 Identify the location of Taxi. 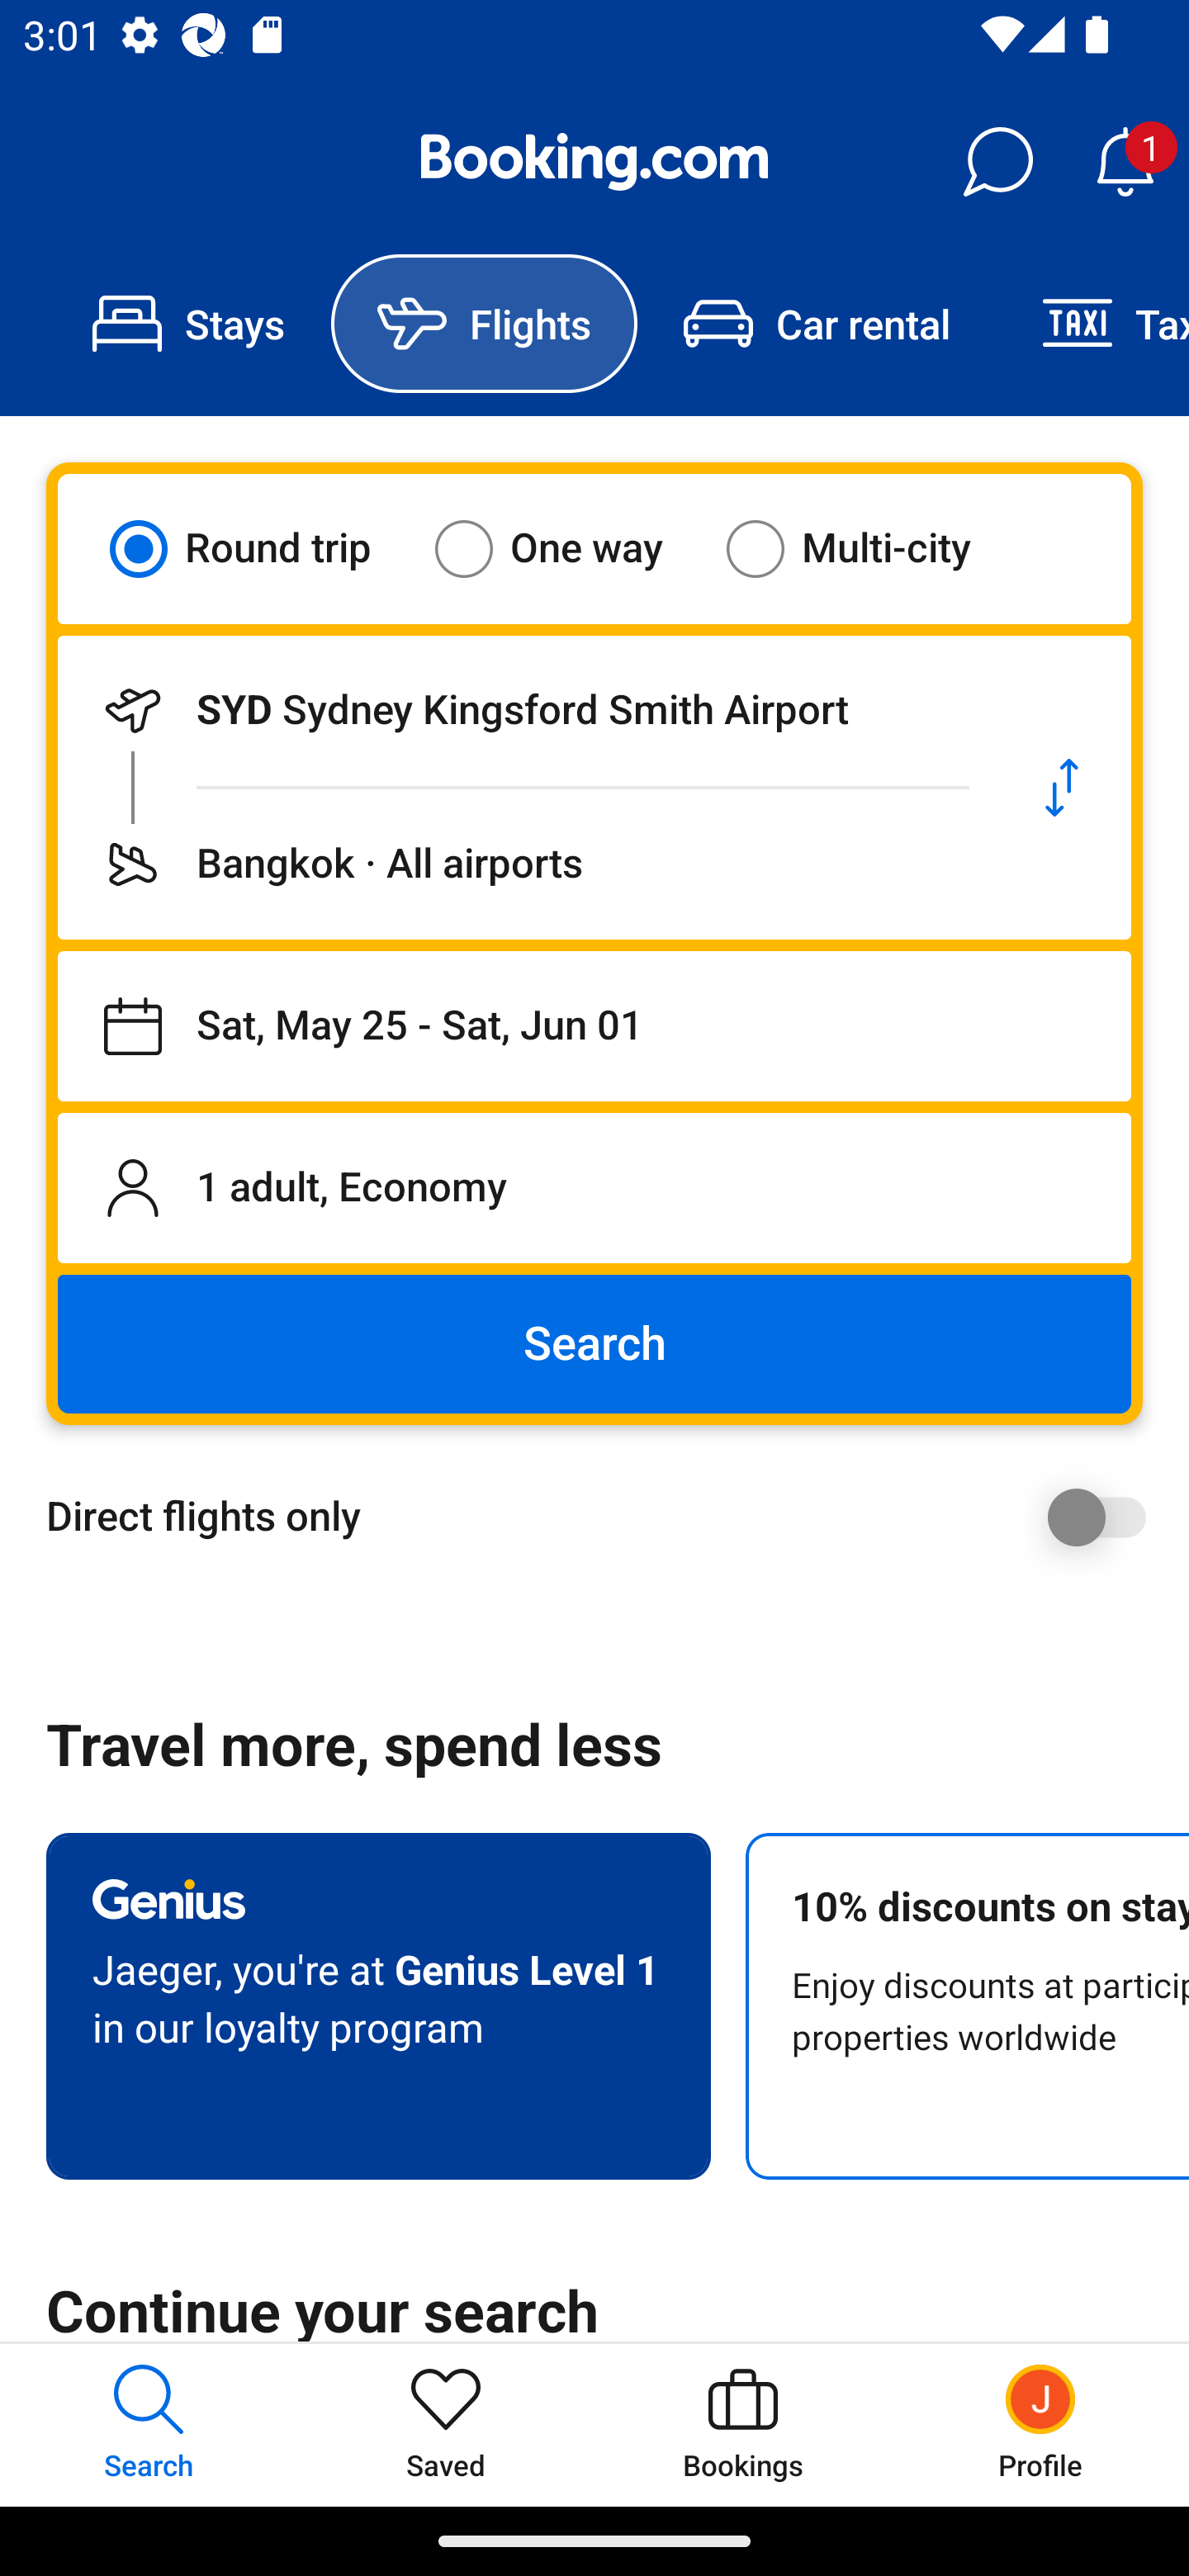
(1092, 324).